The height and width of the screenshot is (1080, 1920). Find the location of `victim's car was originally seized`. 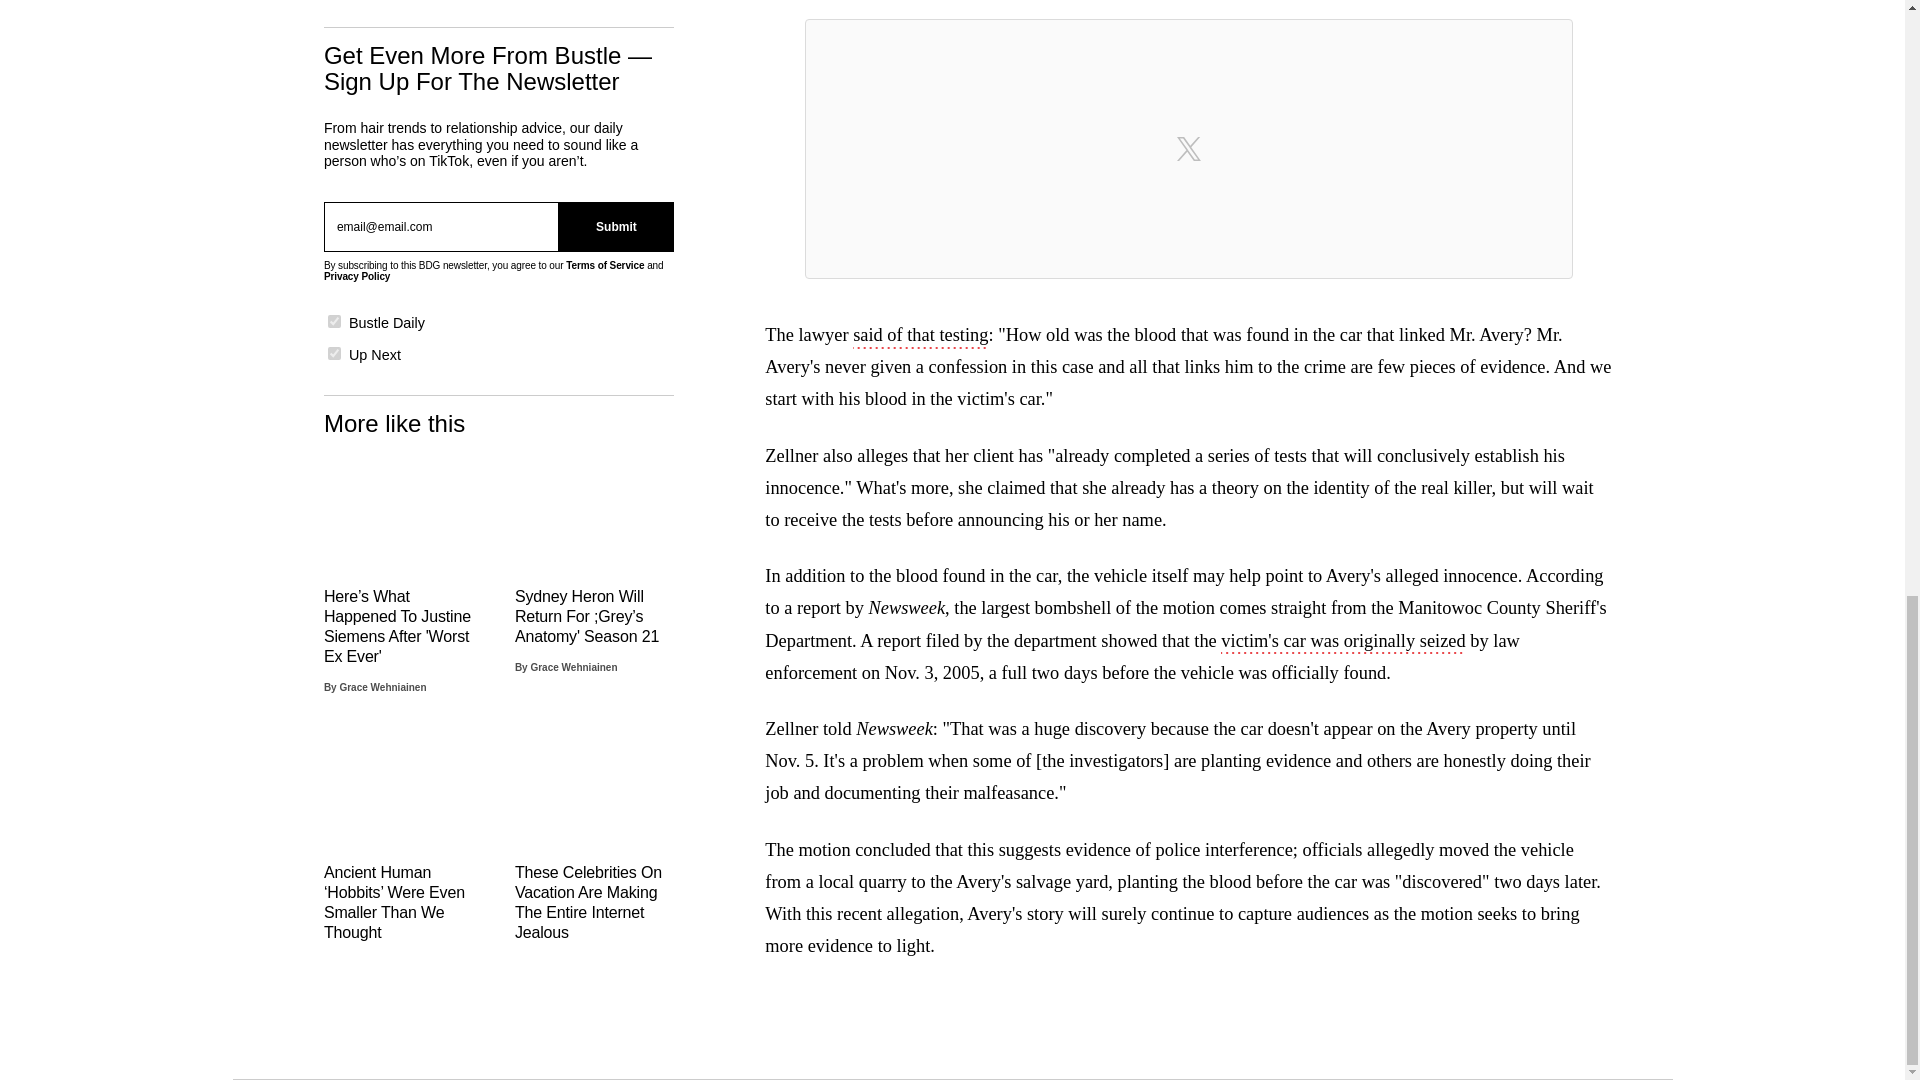

victim's car was originally seized is located at coordinates (1342, 642).